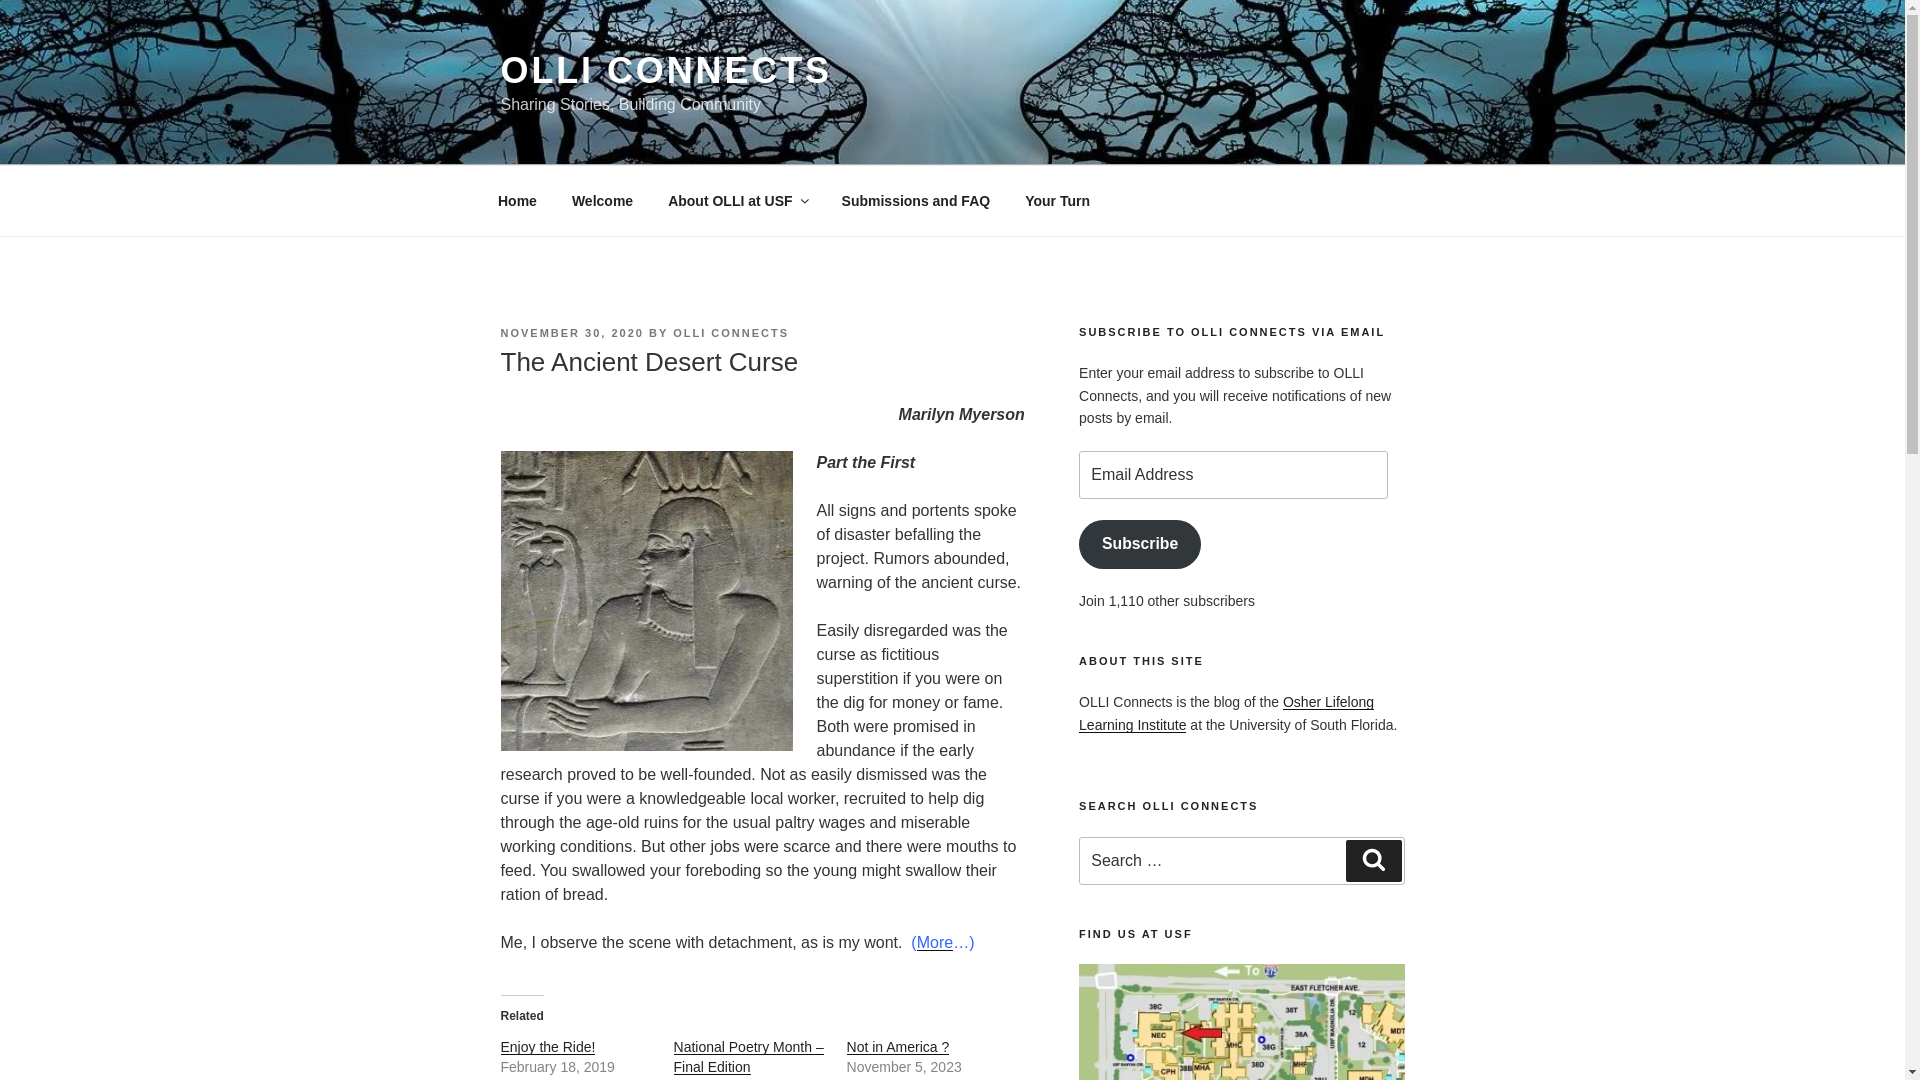  I want to click on Osher Lifelong Learning Institute, so click(1226, 713).